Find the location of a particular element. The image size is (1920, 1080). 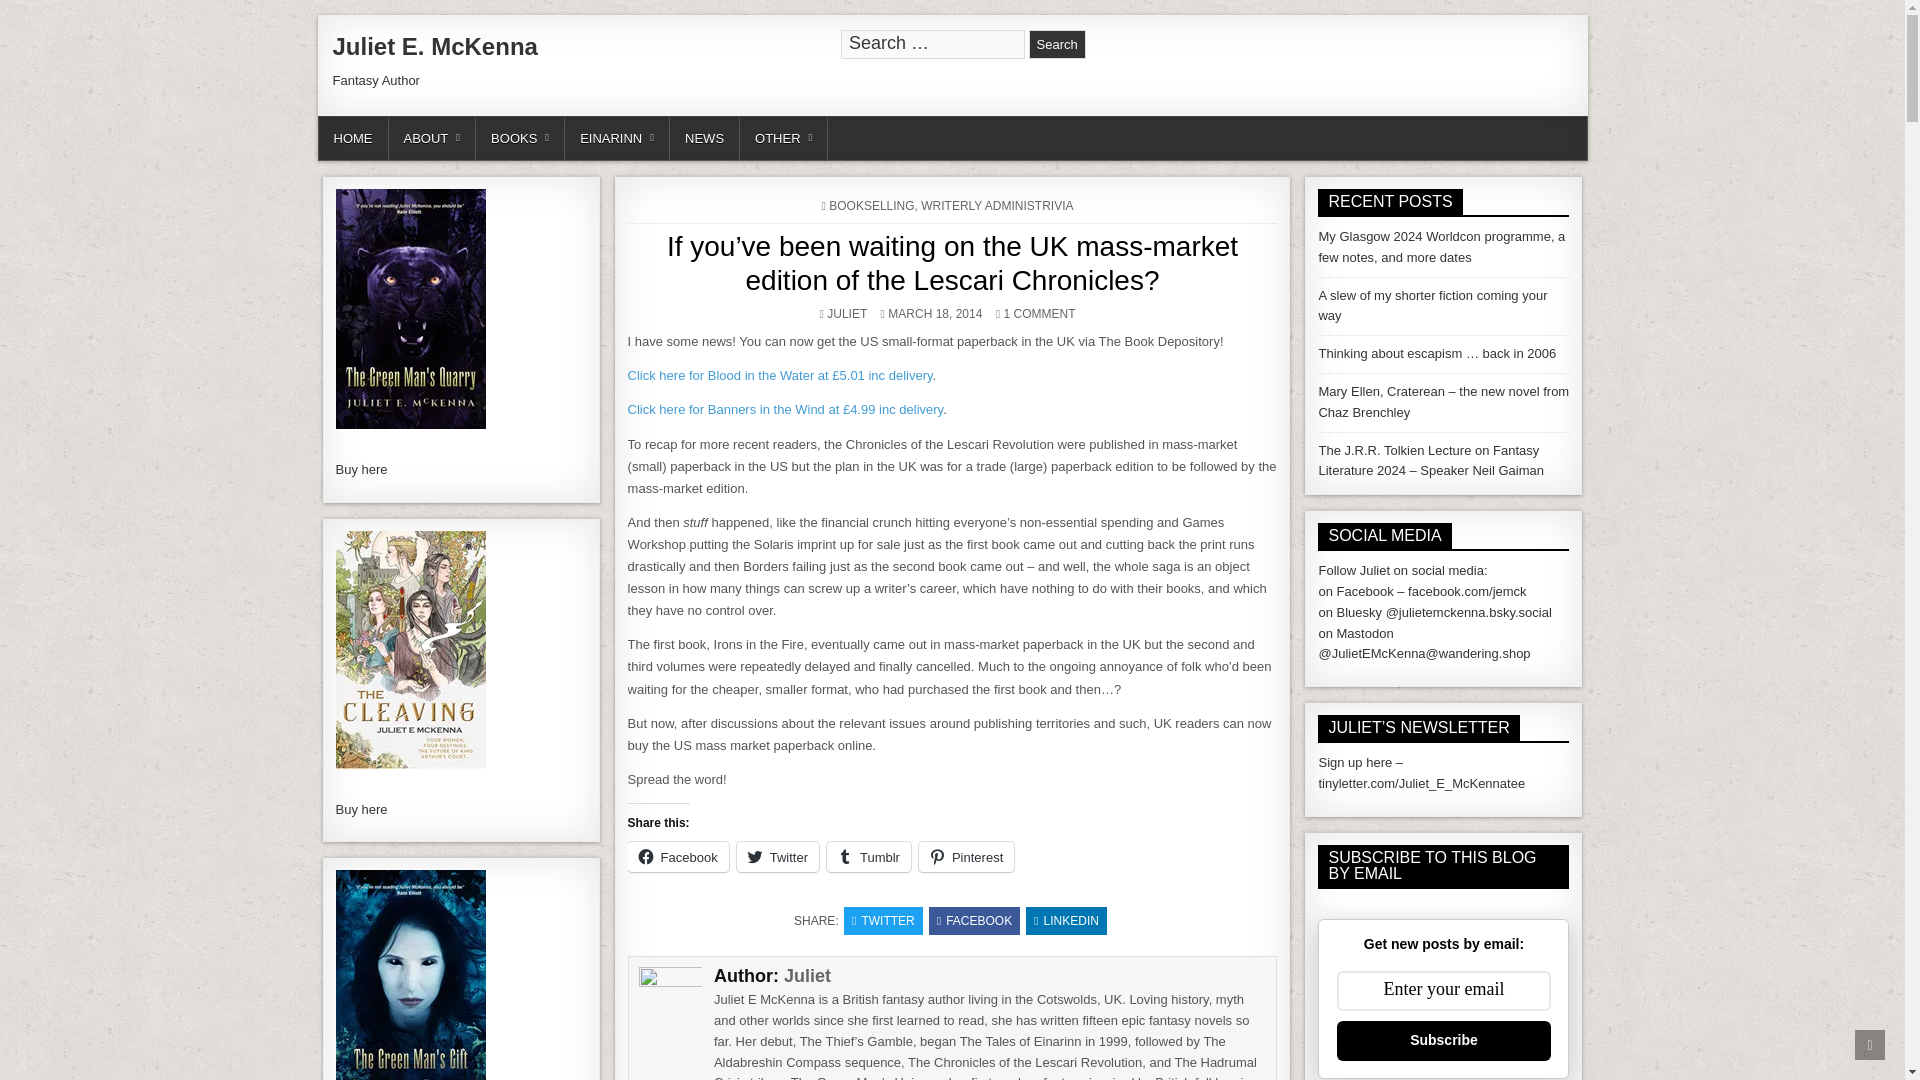

Click to share on Tumblr is located at coordinates (868, 856).